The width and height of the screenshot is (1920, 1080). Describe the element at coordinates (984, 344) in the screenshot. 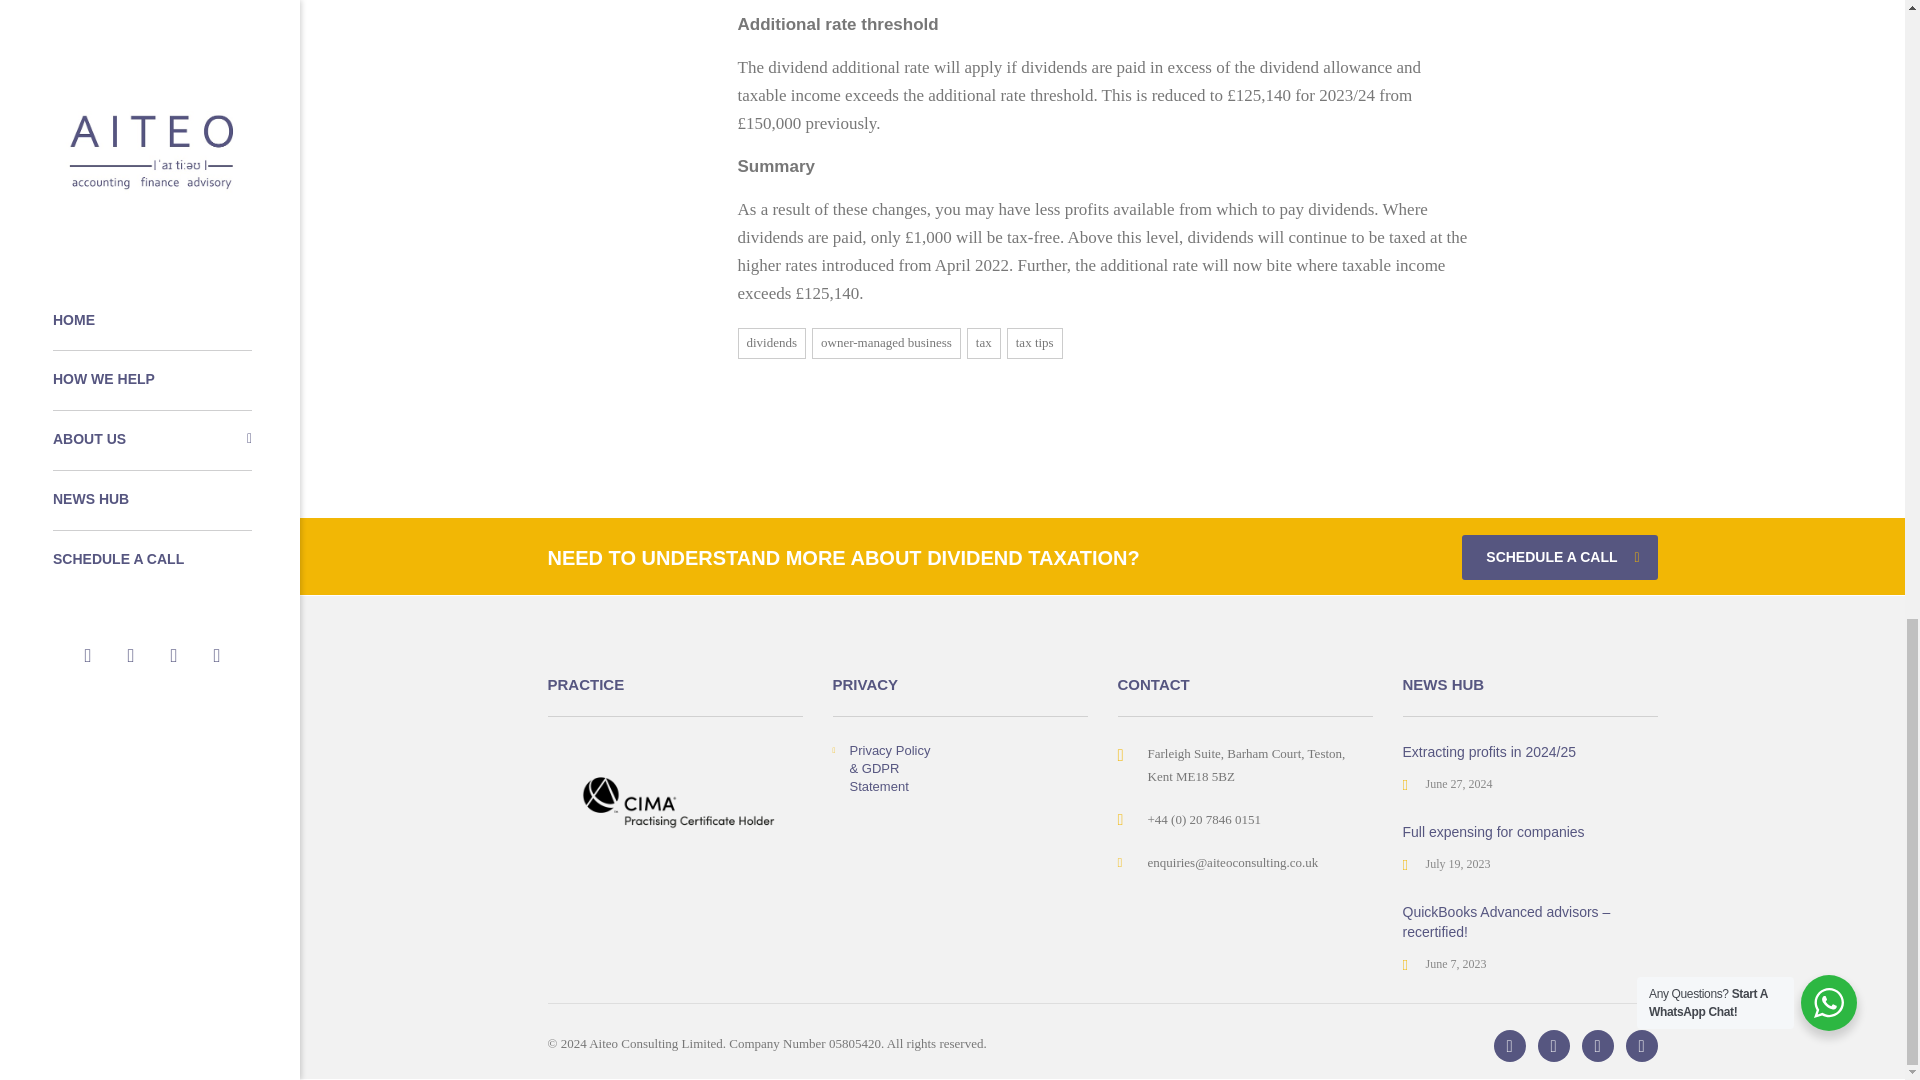

I see `tax` at that location.